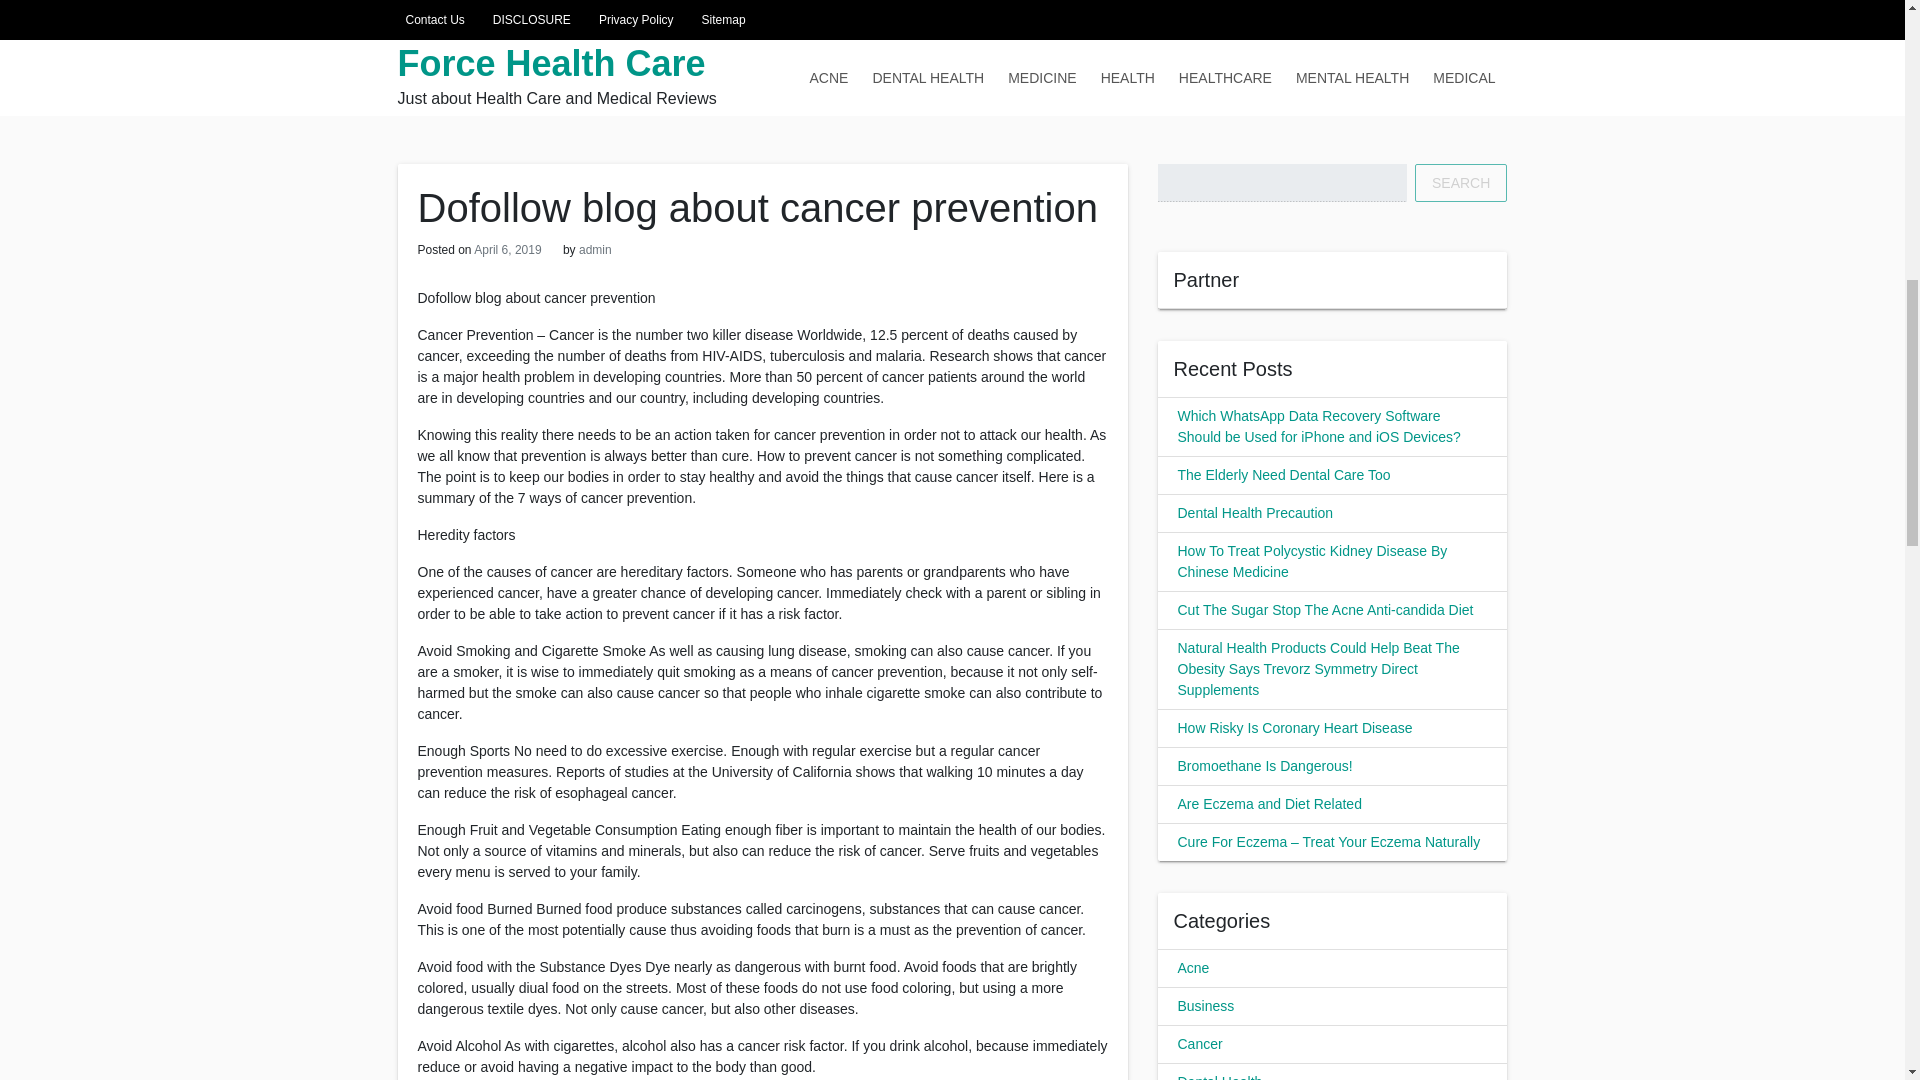 This screenshot has height=1080, width=1920. What do you see at coordinates (1226, 77) in the screenshot?
I see `HEALTHCARE` at bounding box center [1226, 77].